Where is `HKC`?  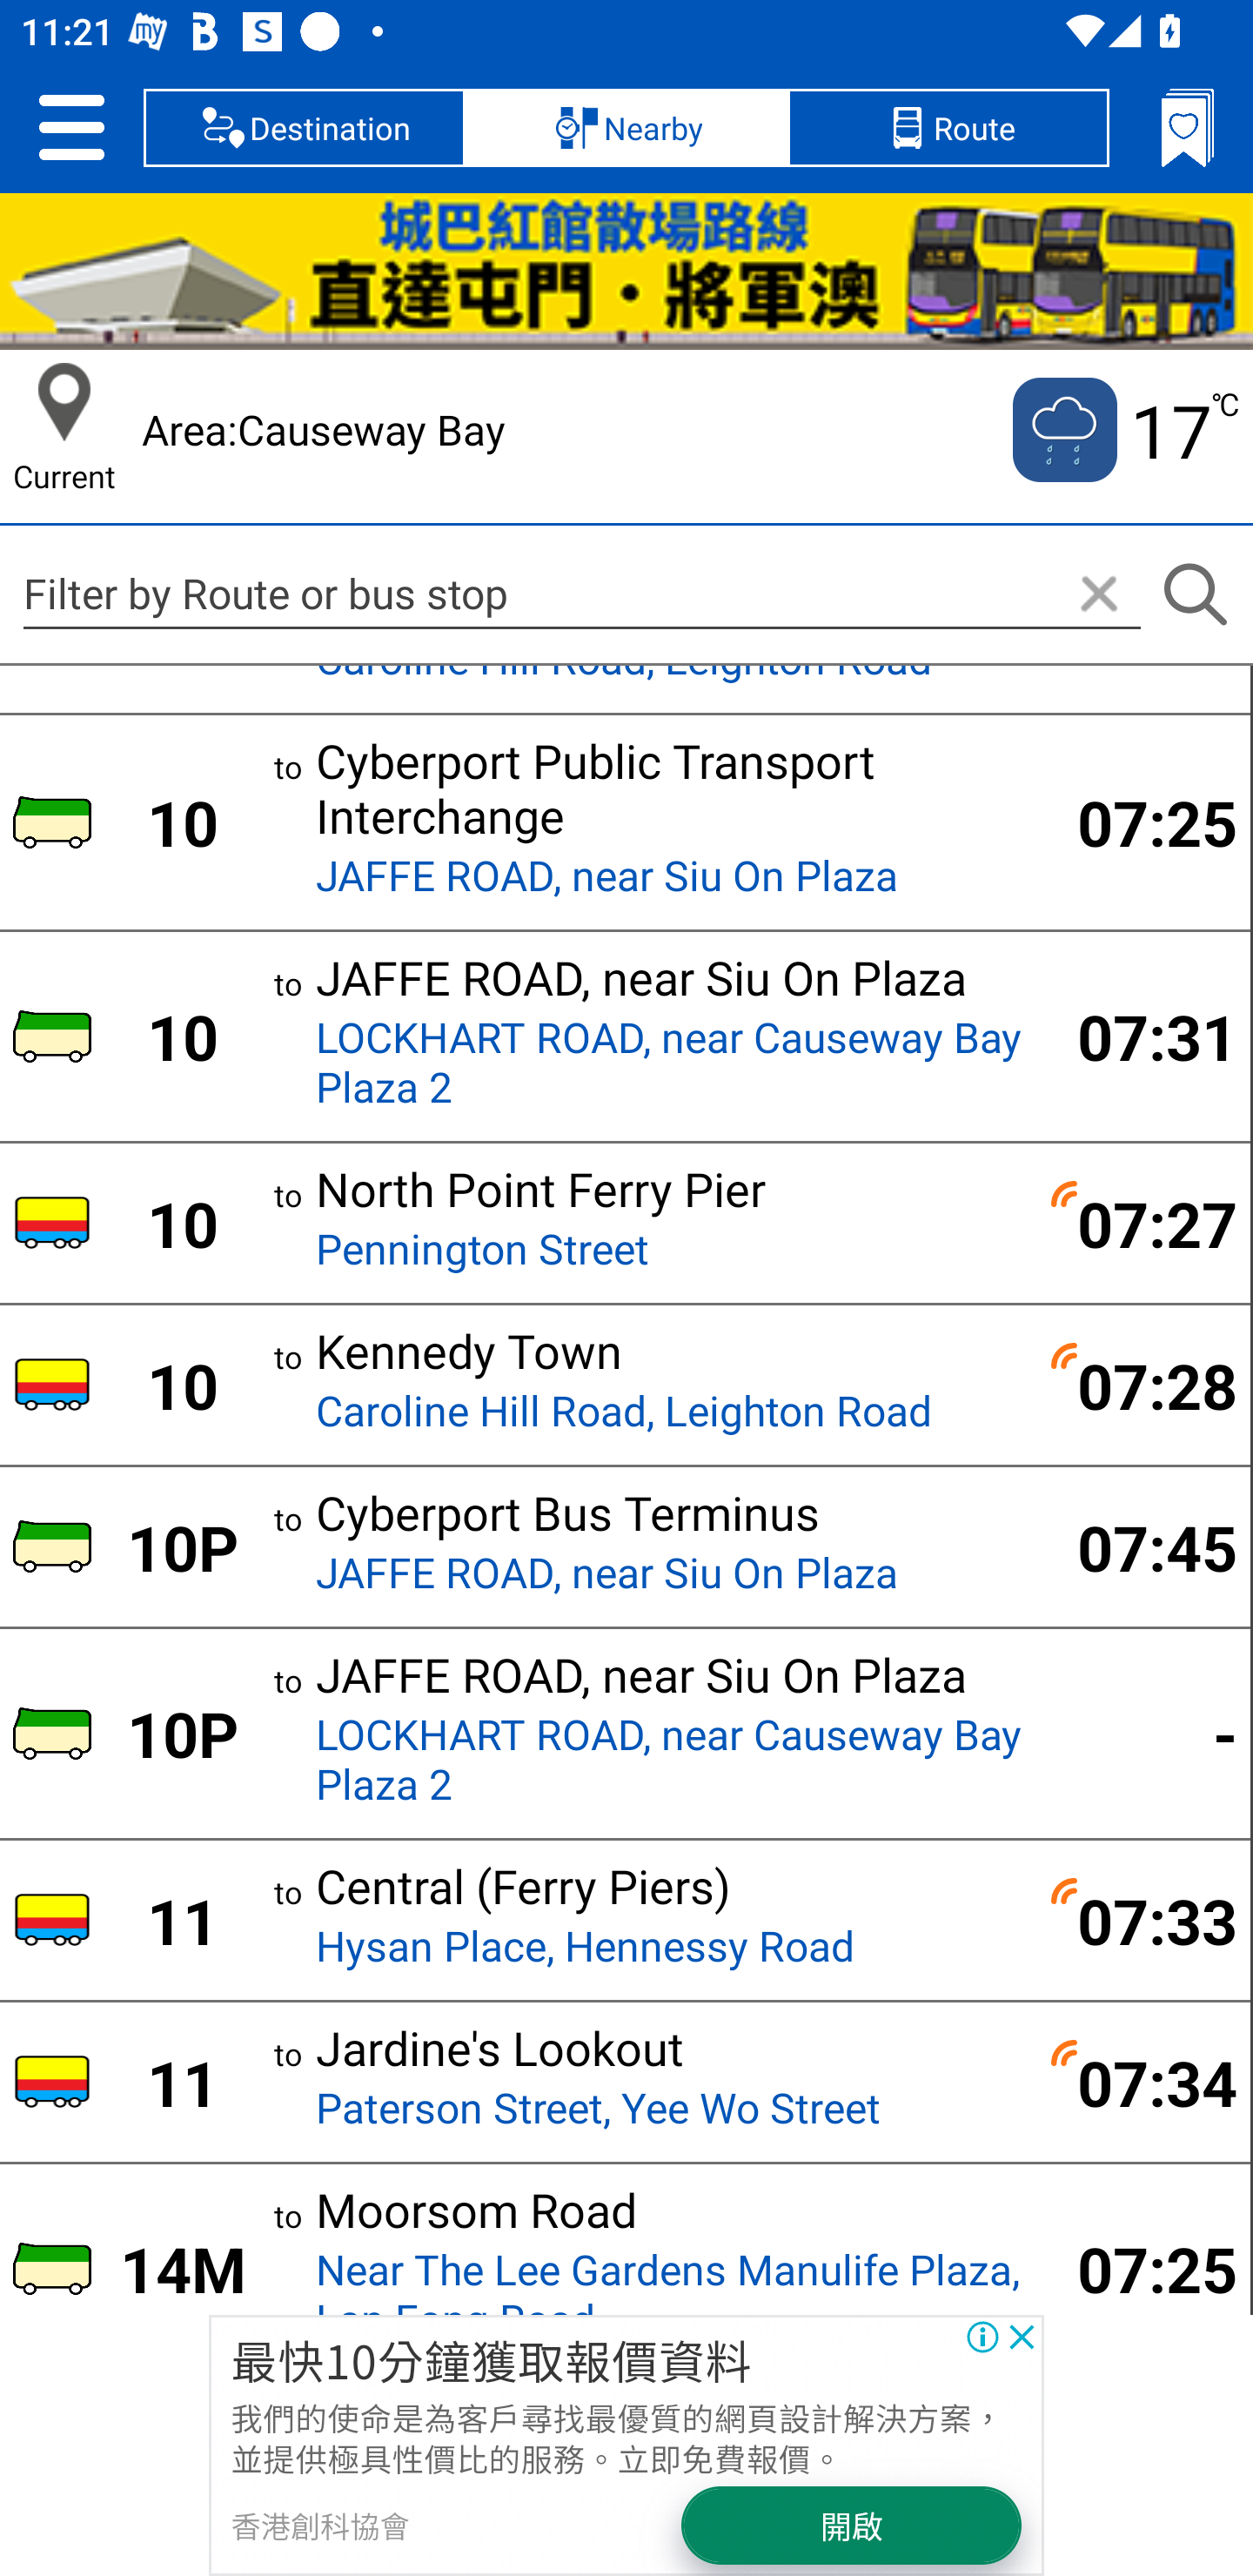 HKC is located at coordinates (626, 272).